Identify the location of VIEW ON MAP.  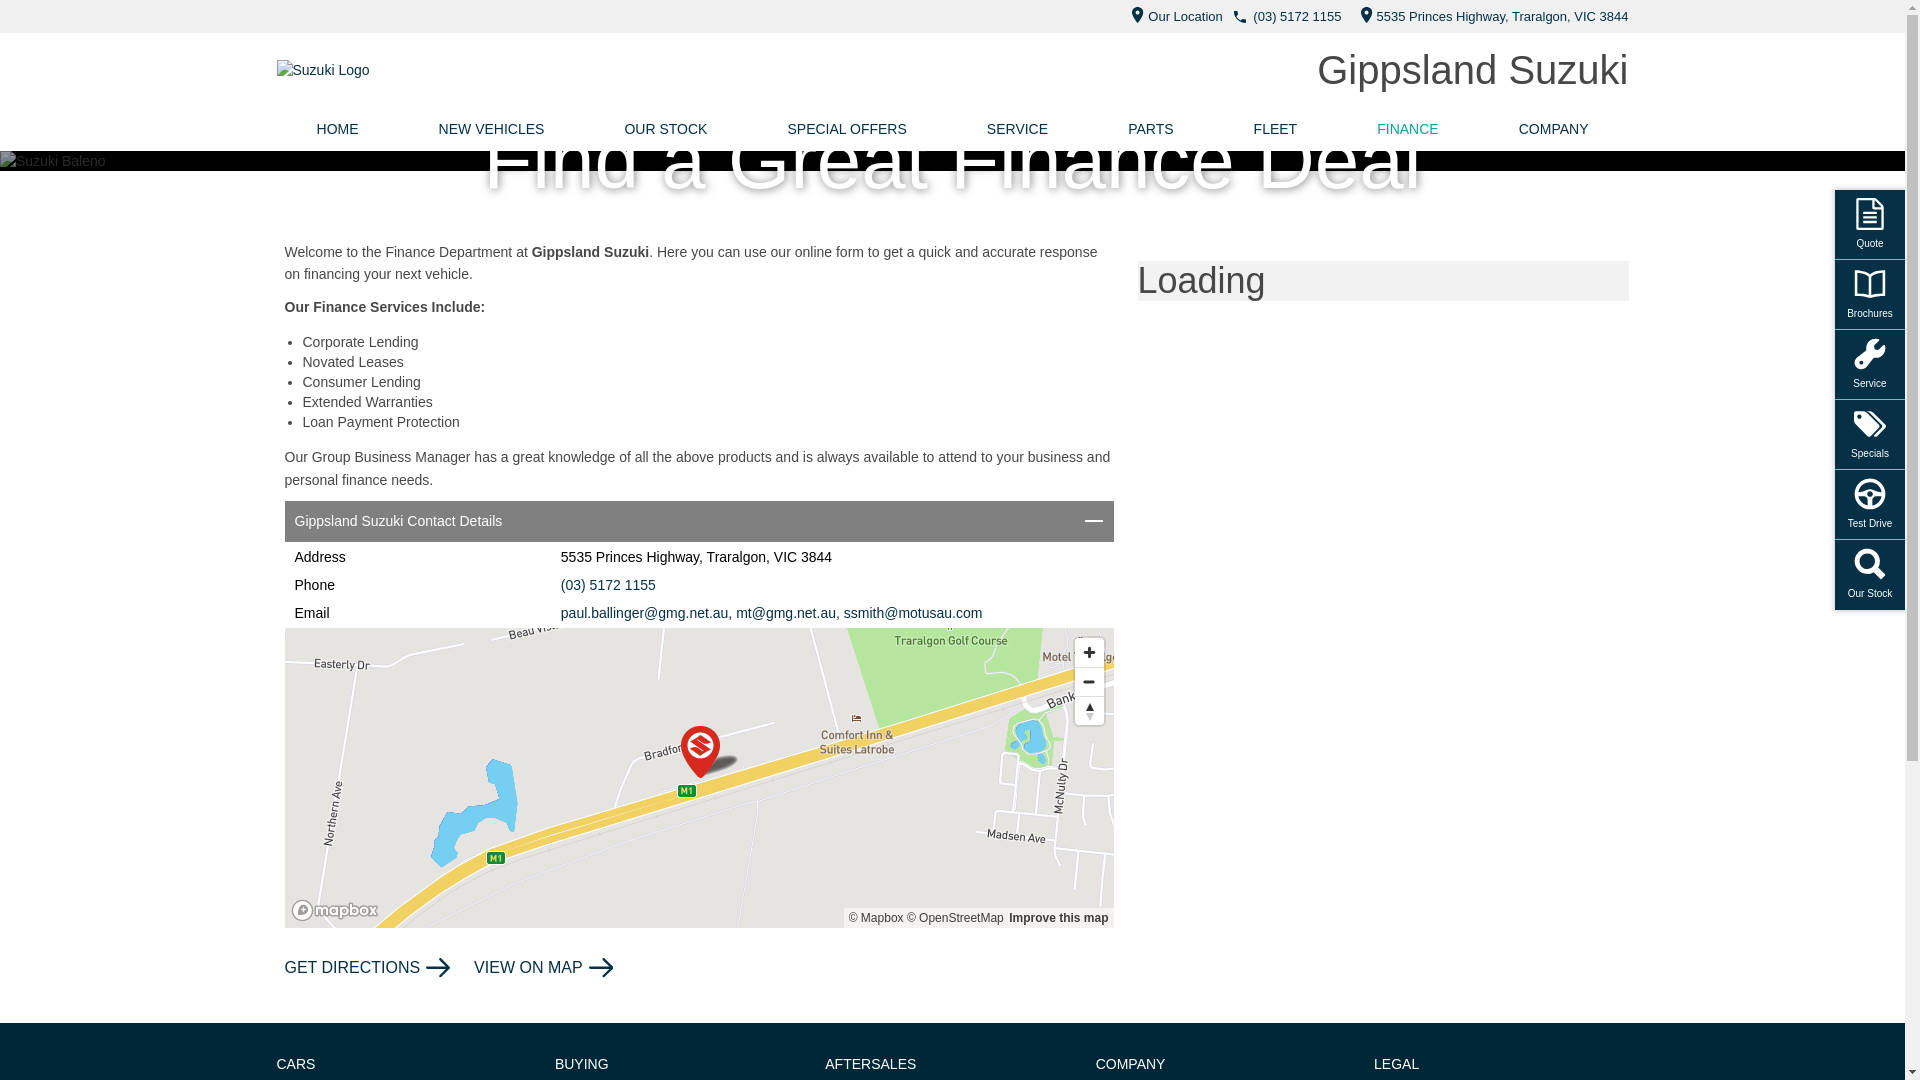
(543, 968).